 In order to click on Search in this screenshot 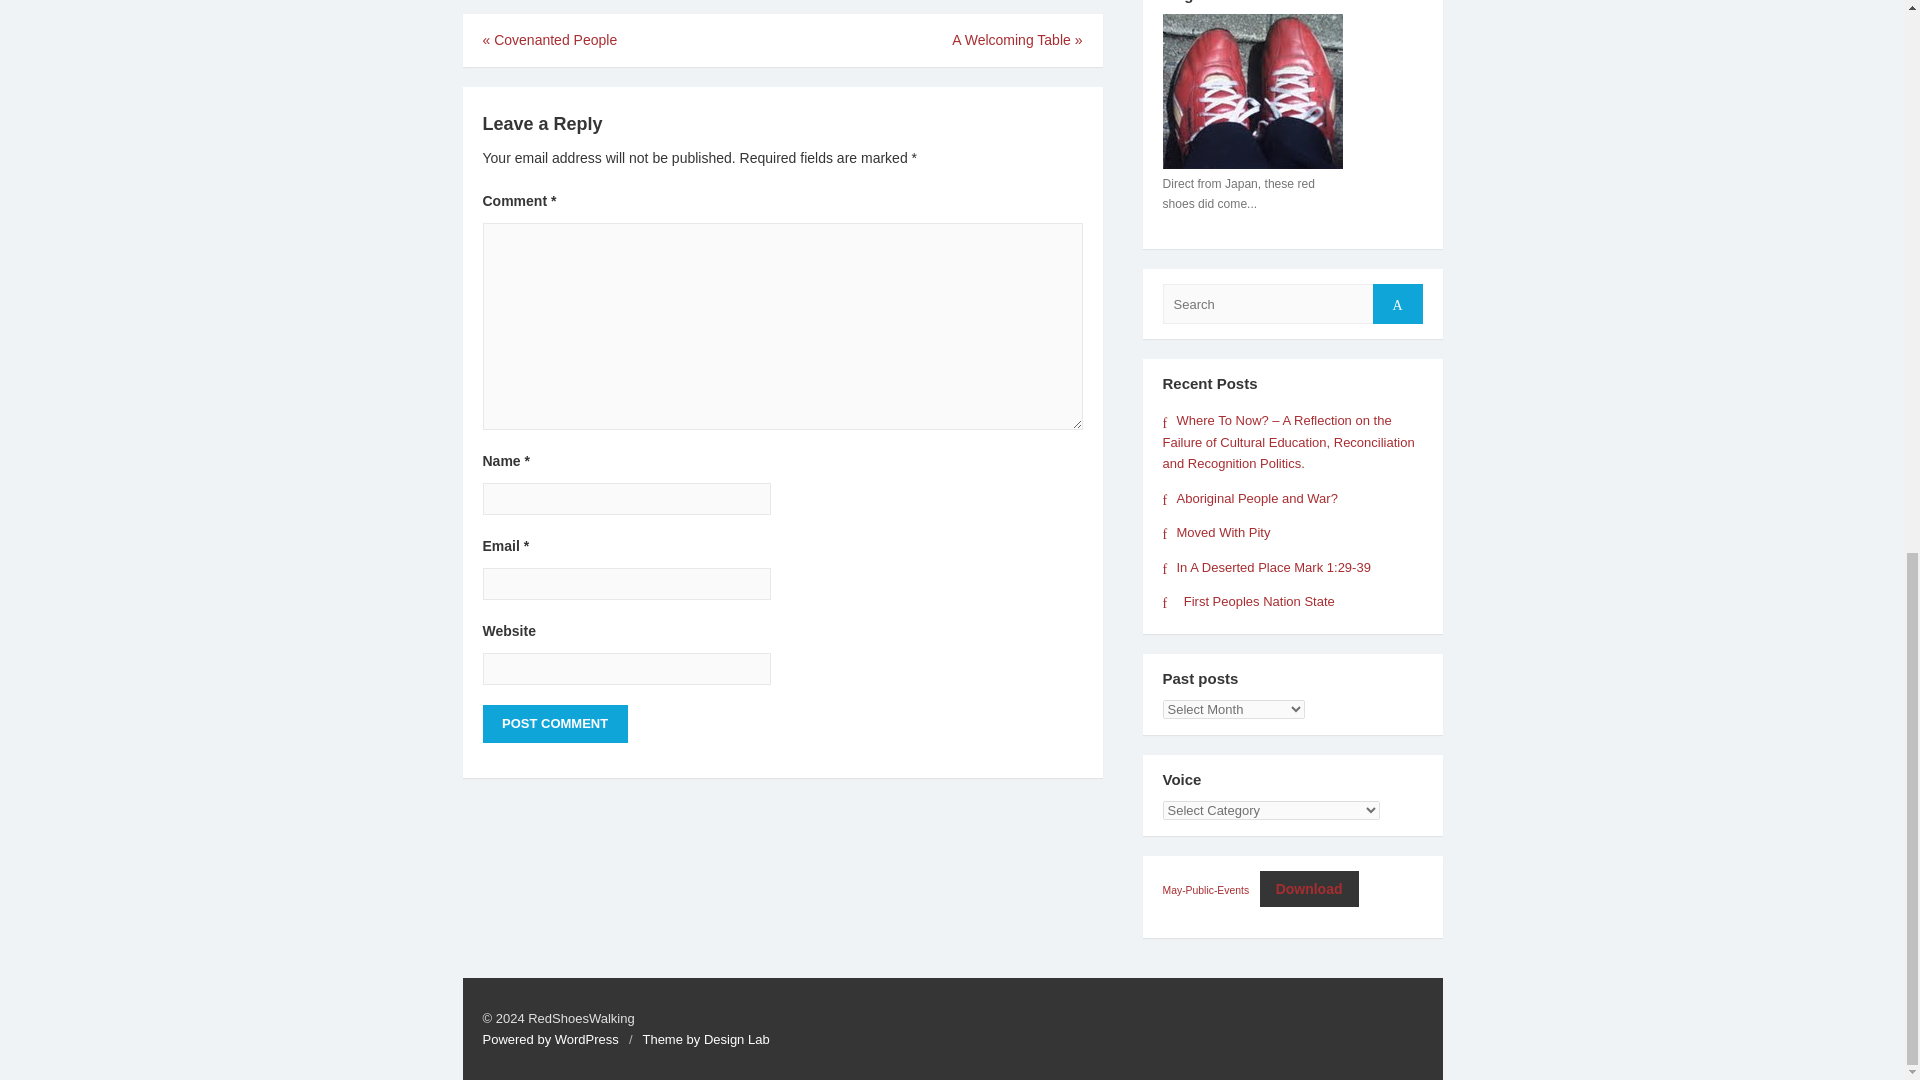, I will do `click(1397, 304)`.